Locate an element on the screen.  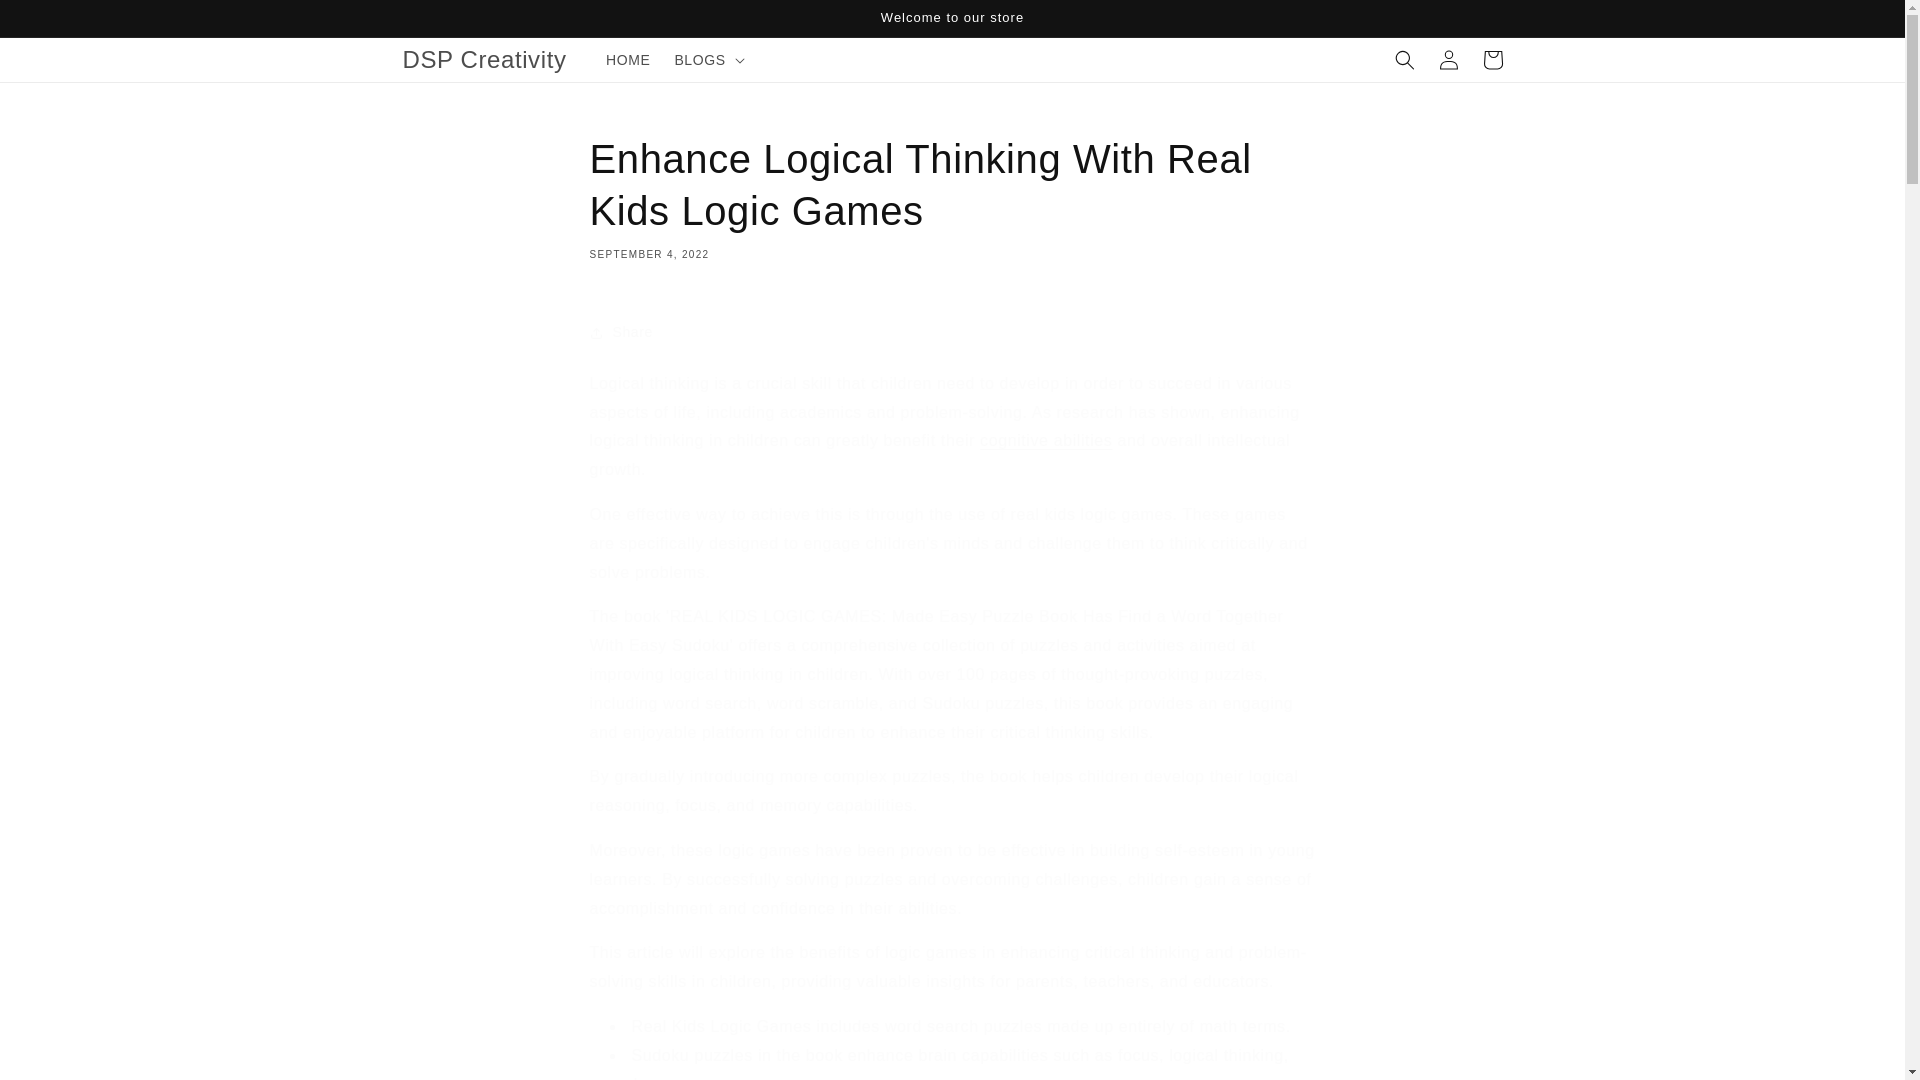
HOME is located at coordinates (628, 60).